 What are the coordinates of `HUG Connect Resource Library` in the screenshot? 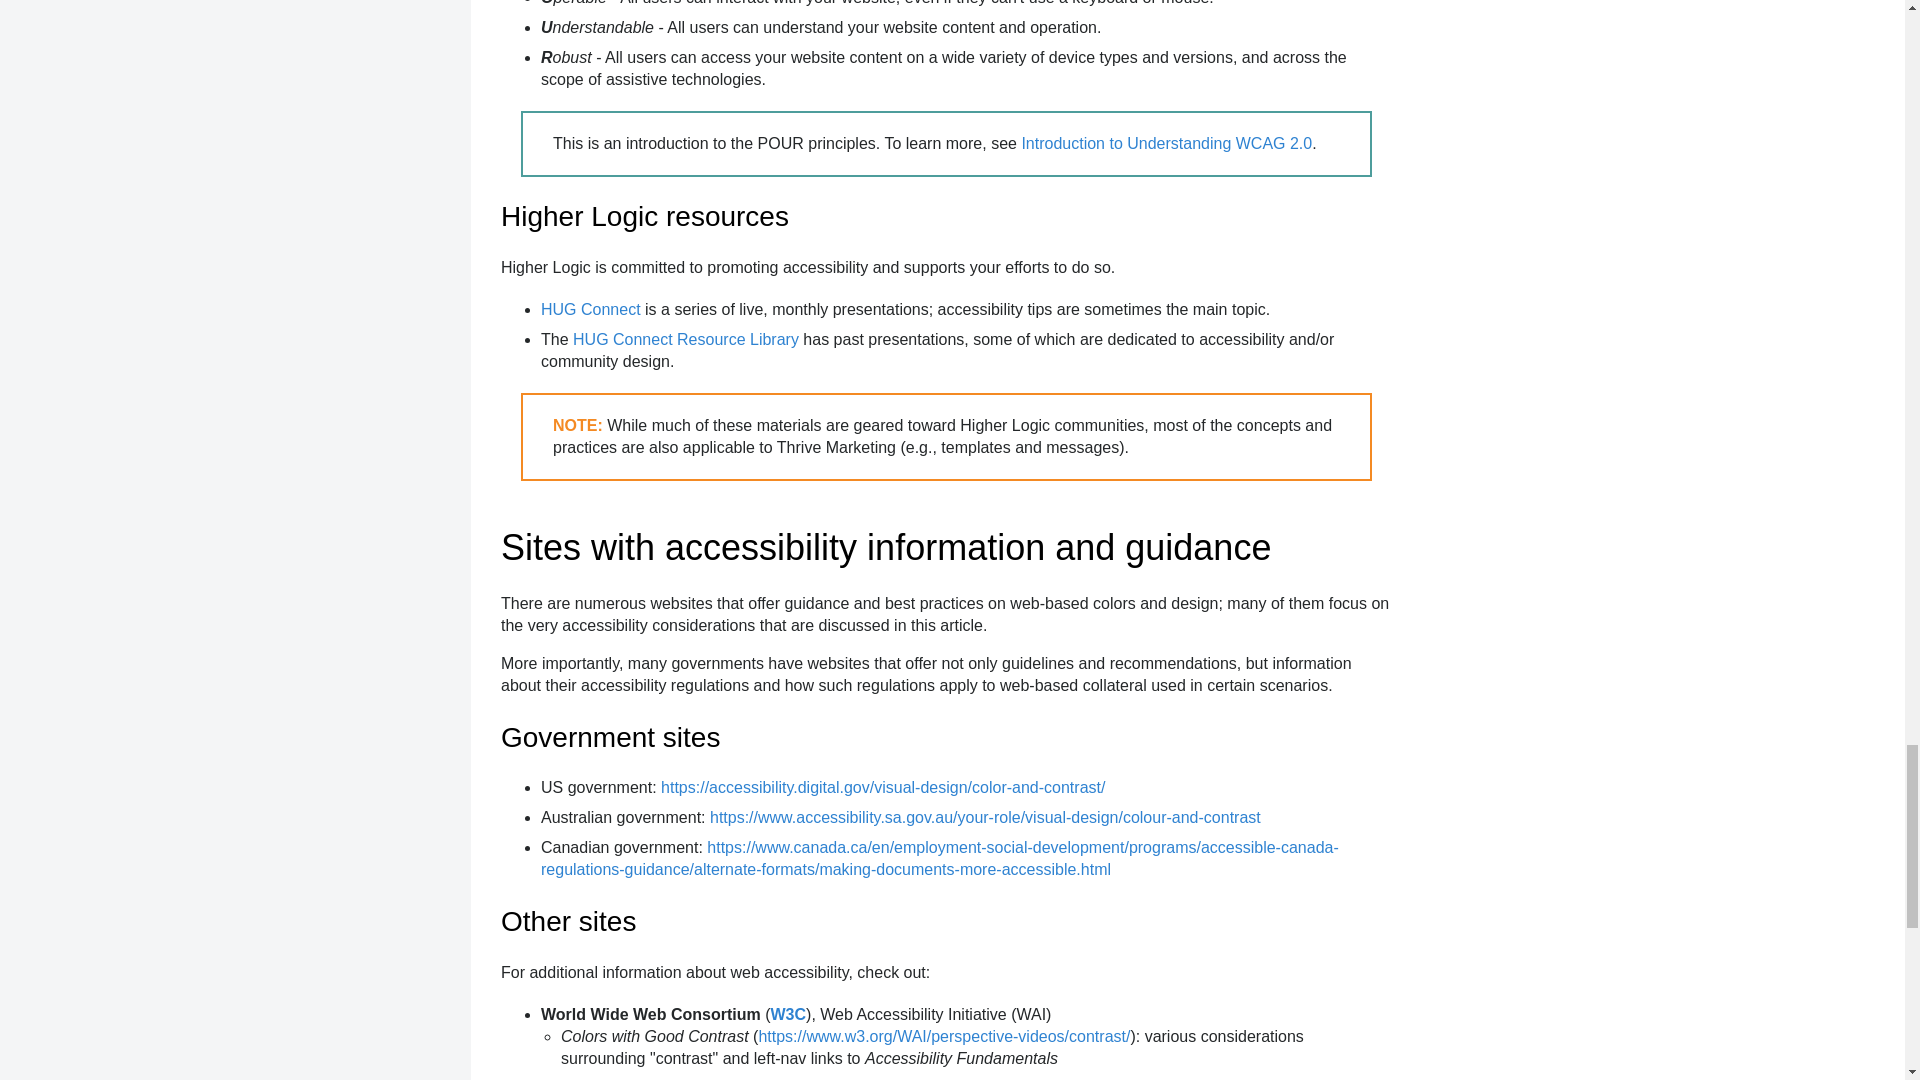 It's located at (685, 338).